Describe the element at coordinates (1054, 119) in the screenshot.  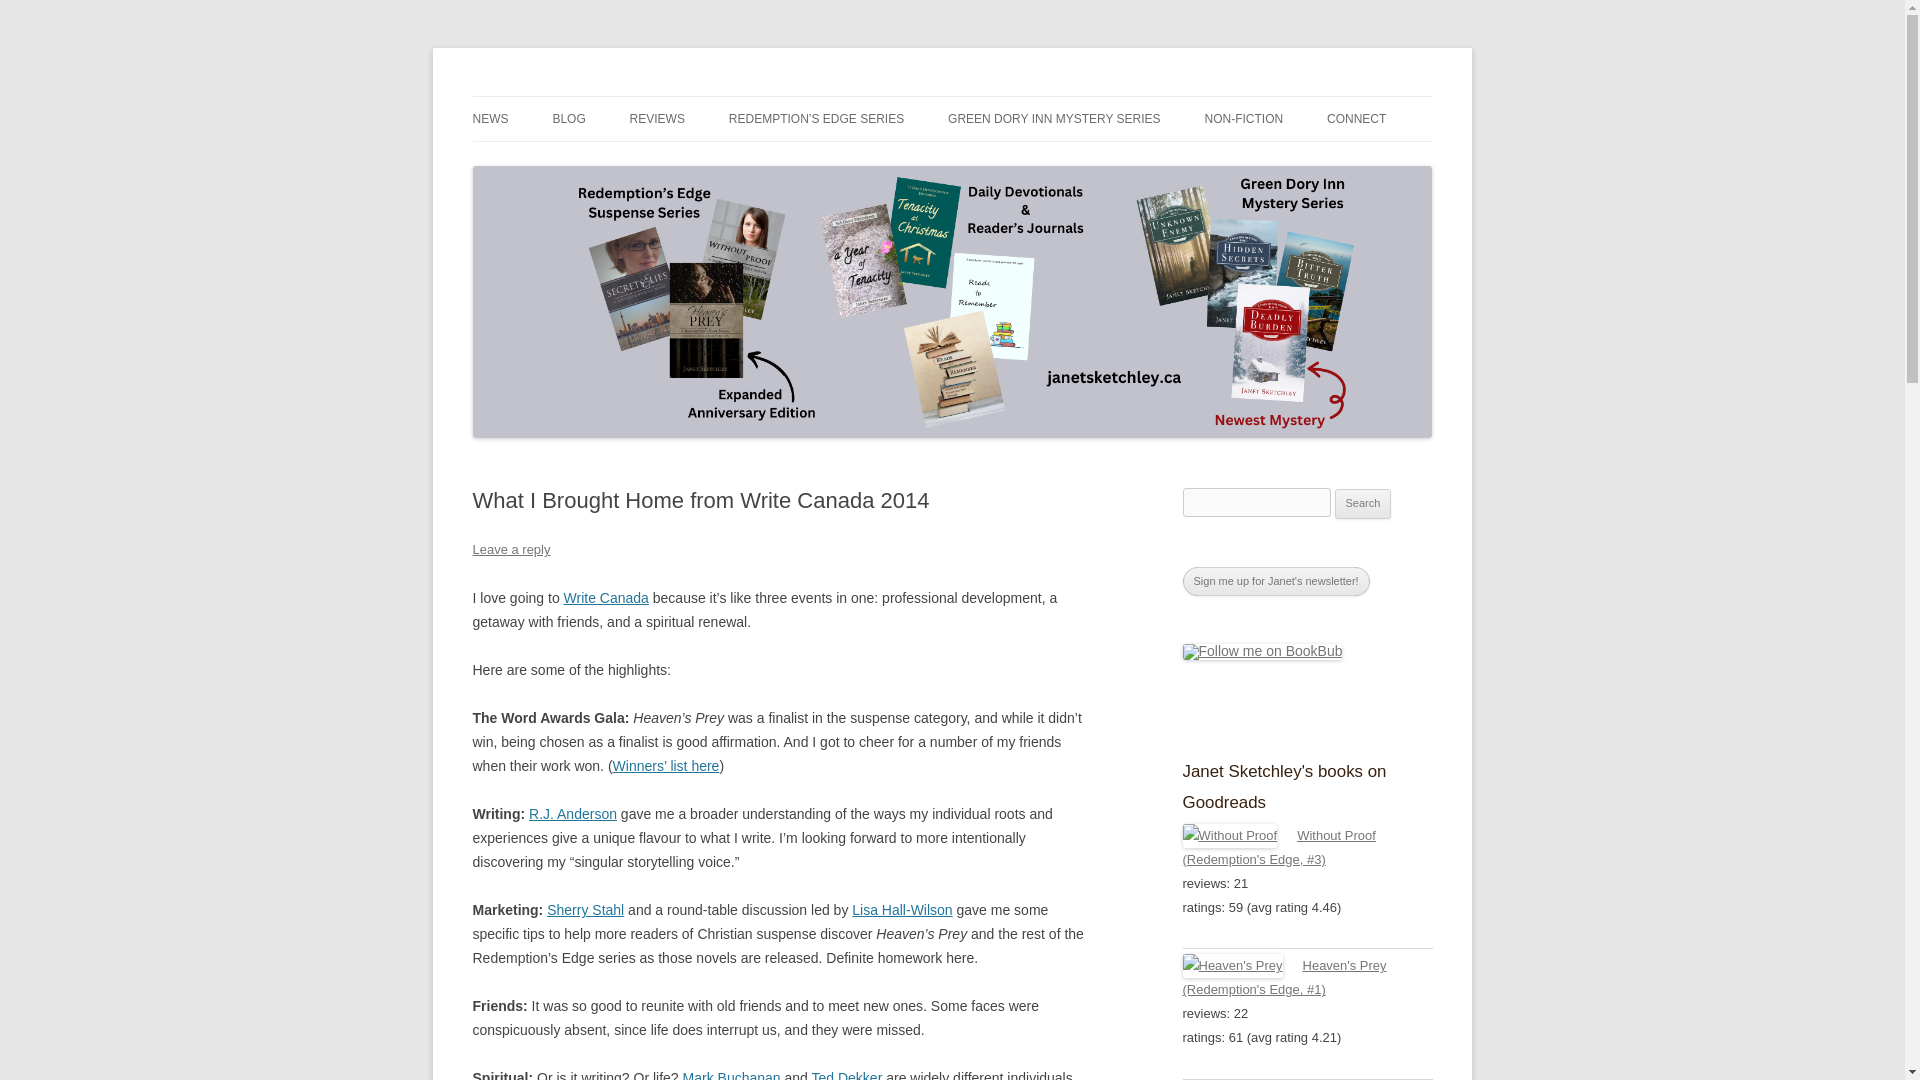
I see `GREEN DORY INN MYSTERY SERIES` at that location.